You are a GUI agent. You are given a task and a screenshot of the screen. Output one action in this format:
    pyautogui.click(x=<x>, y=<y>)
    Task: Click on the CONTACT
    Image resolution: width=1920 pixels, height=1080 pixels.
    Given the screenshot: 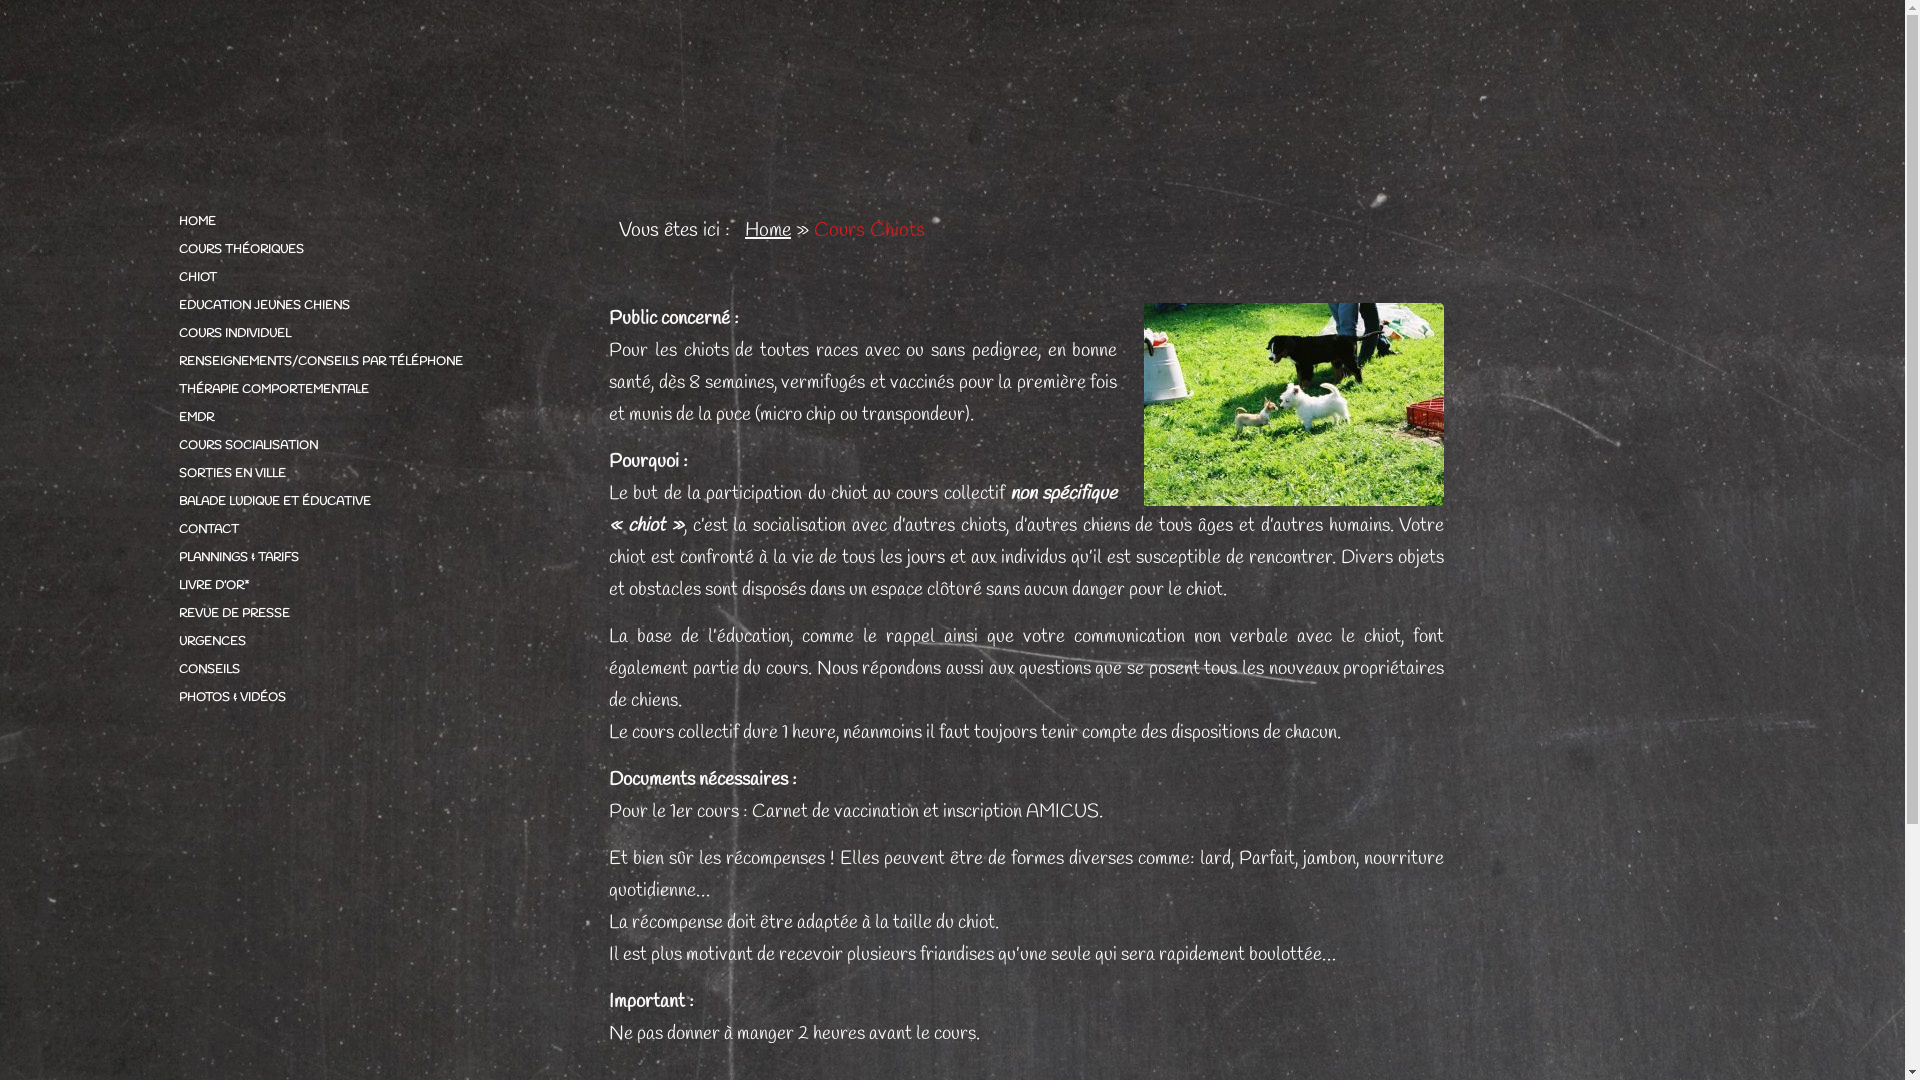 What is the action you would take?
    pyautogui.click(x=359, y=530)
    